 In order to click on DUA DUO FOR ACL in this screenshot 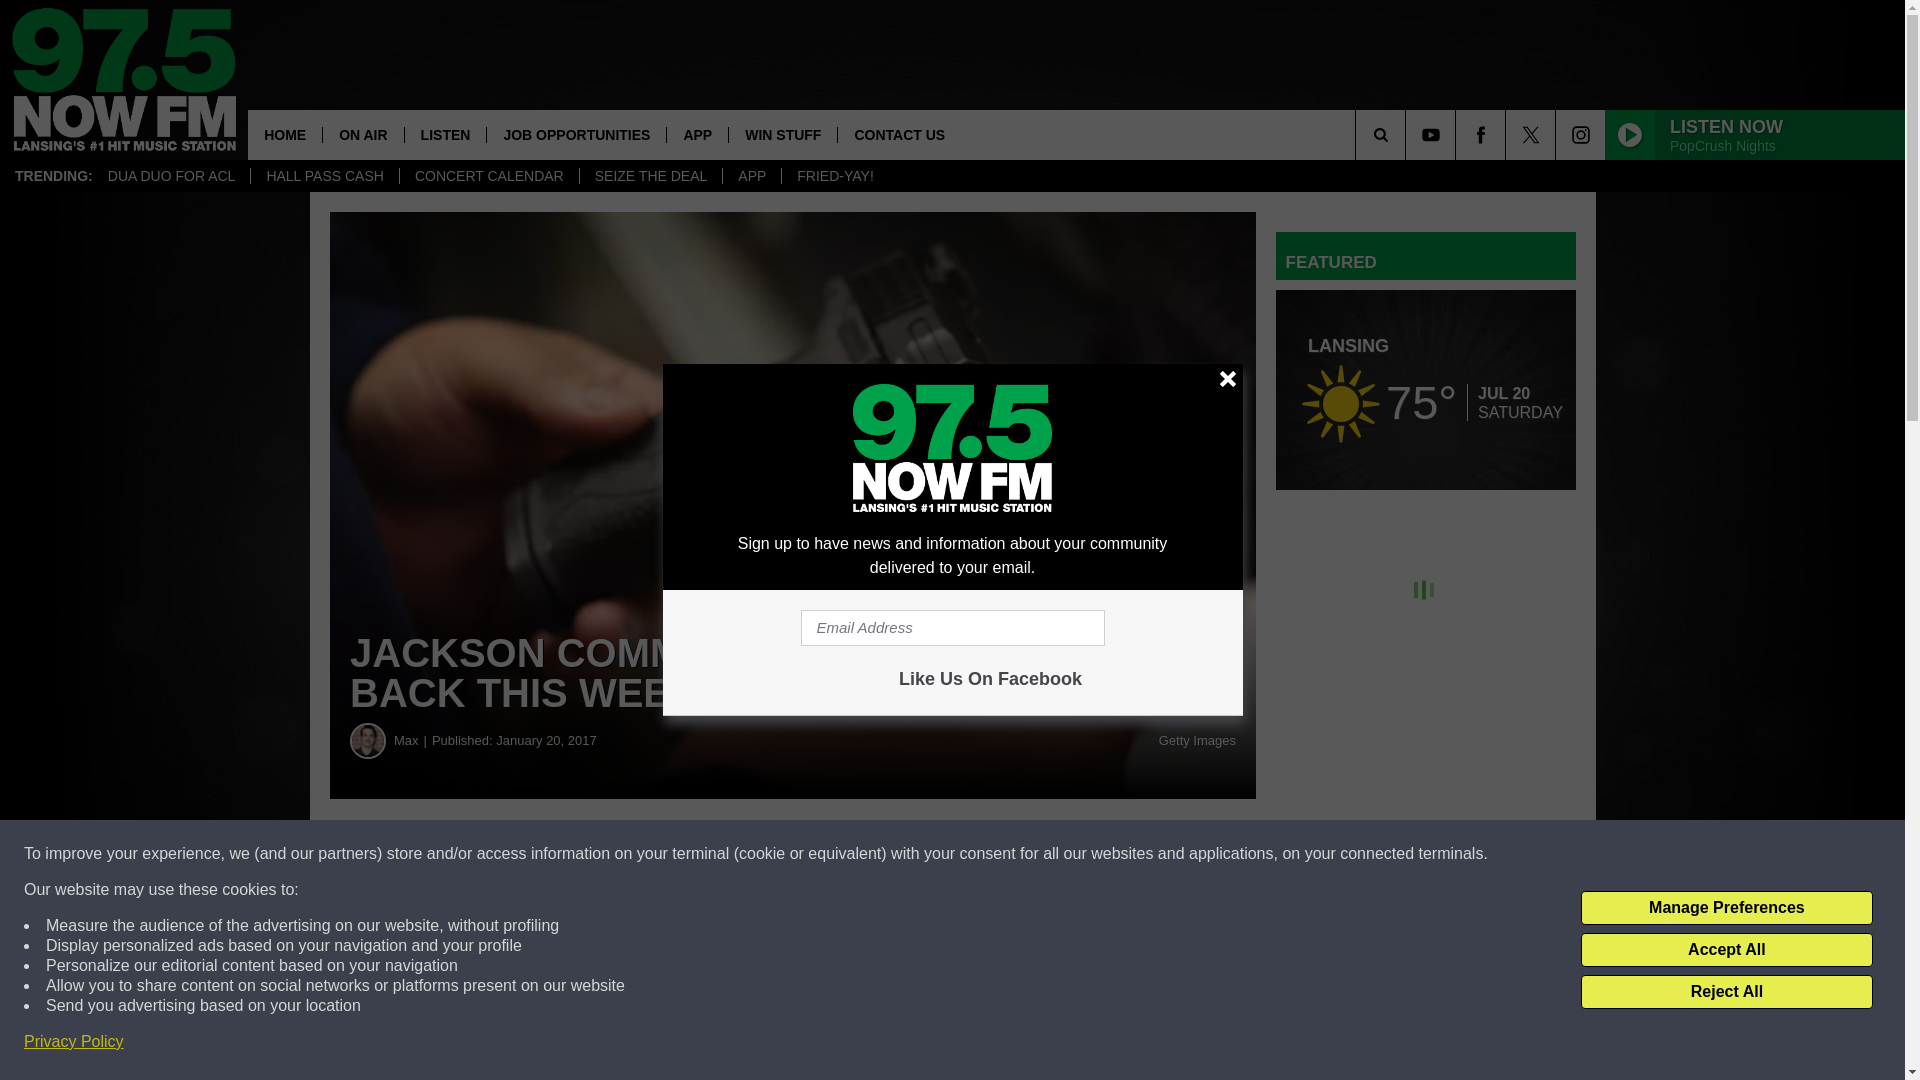, I will do `click(172, 176)`.